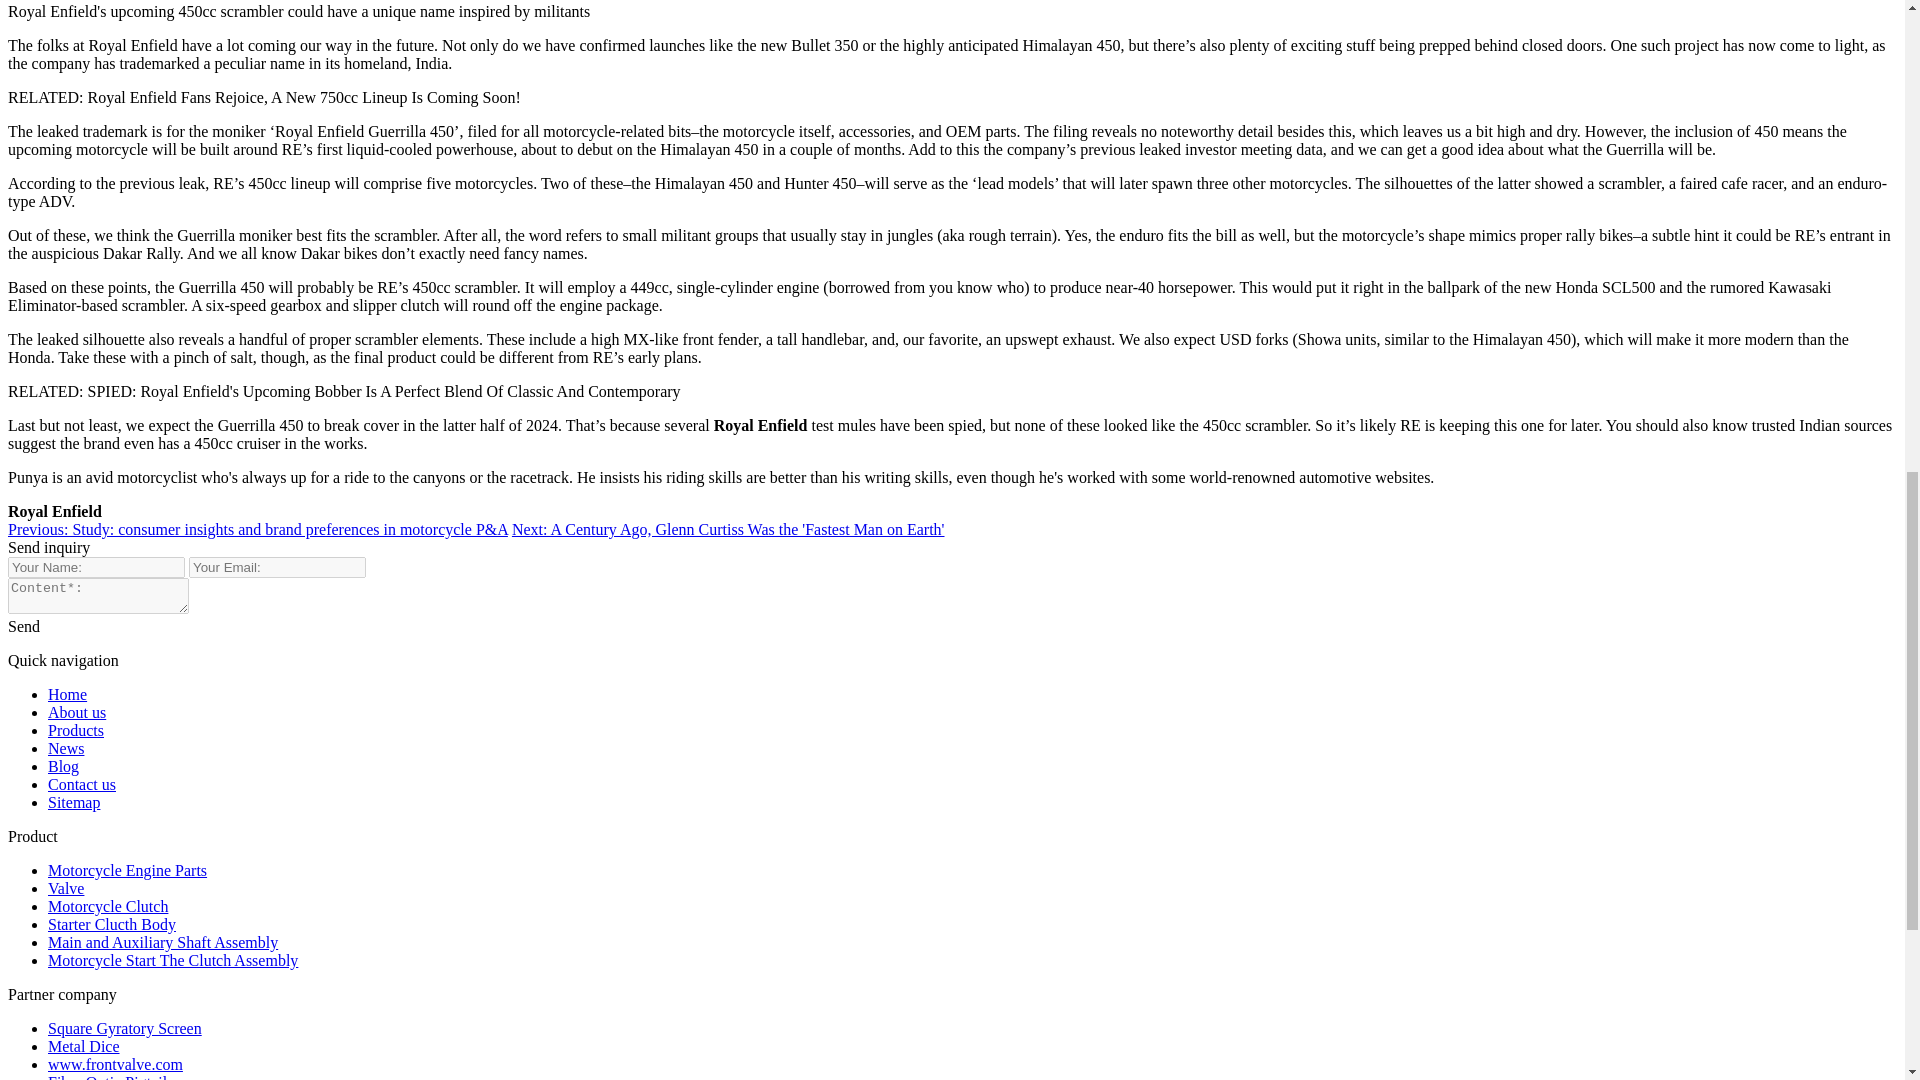 The height and width of the screenshot is (1080, 1920). What do you see at coordinates (63, 766) in the screenshot?
I see `Blog` at bounding box center [63, 766].